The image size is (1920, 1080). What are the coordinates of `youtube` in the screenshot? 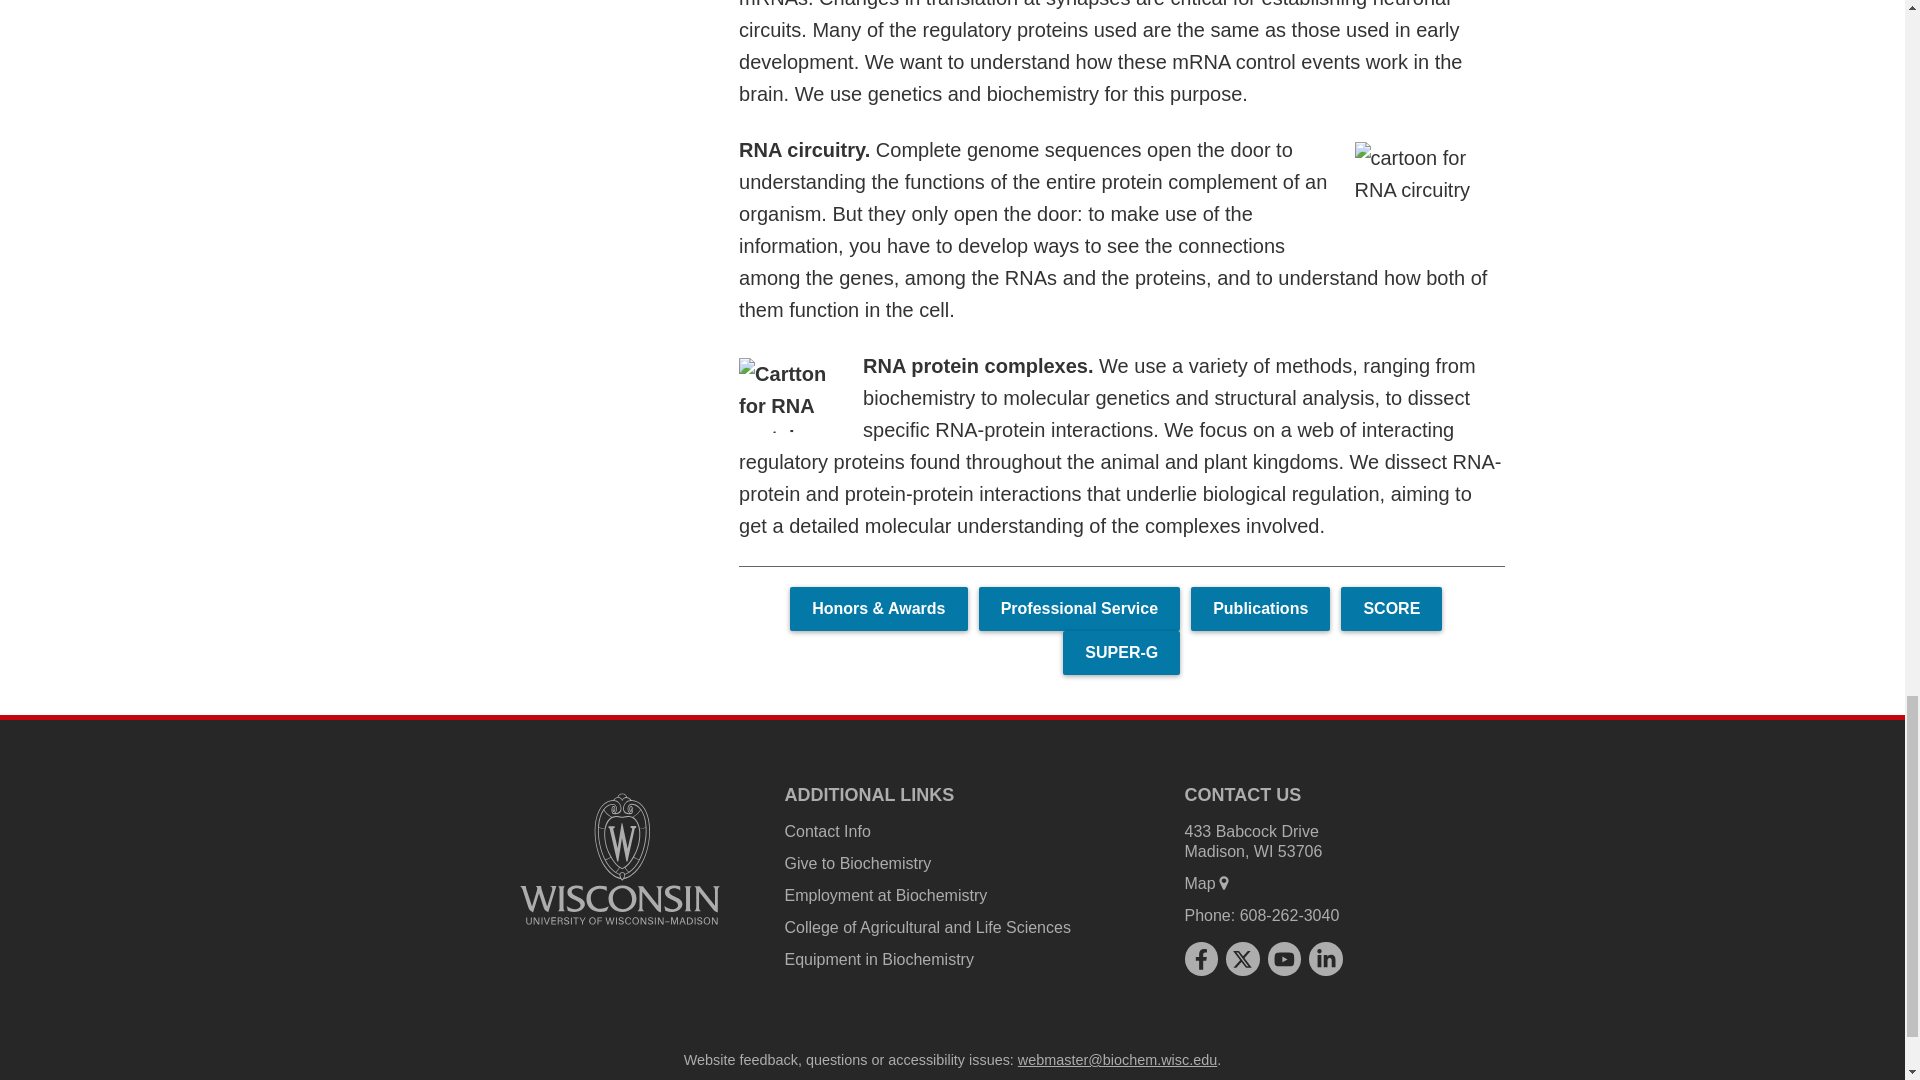 It's located at (1284, 959).